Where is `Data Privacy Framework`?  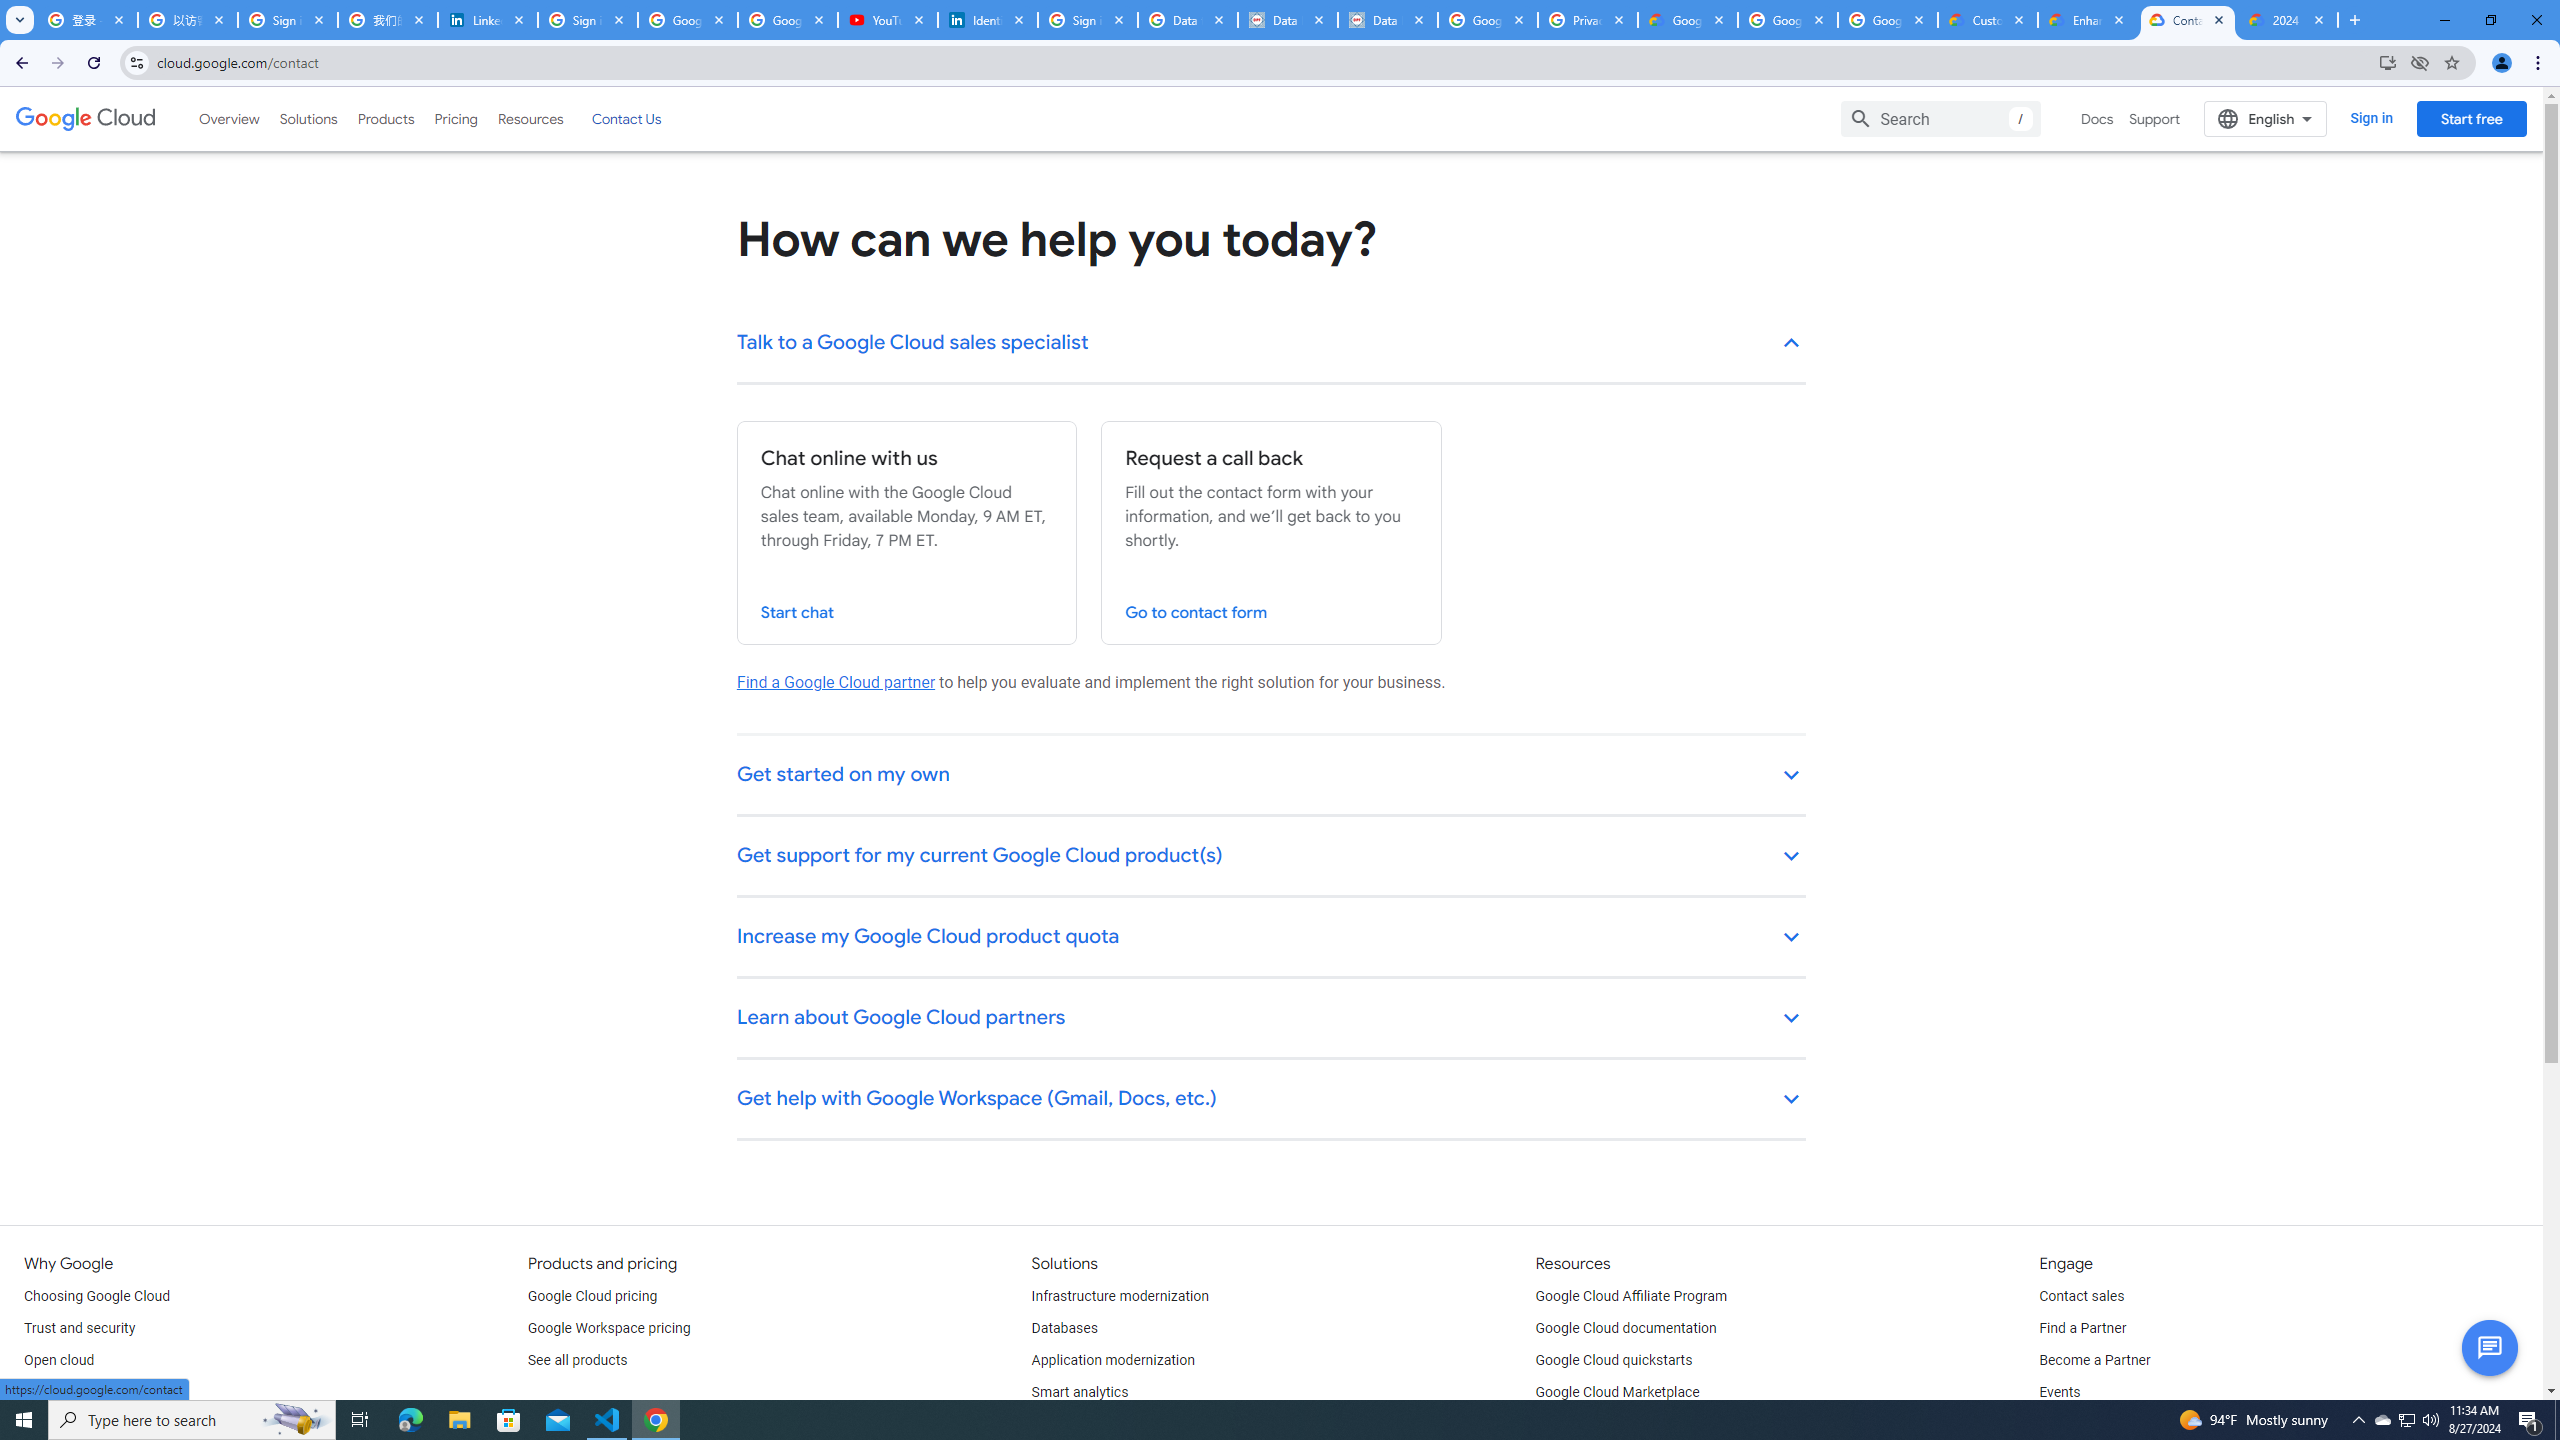
Data Privacy Framework is located at coordinates (1387, 20).